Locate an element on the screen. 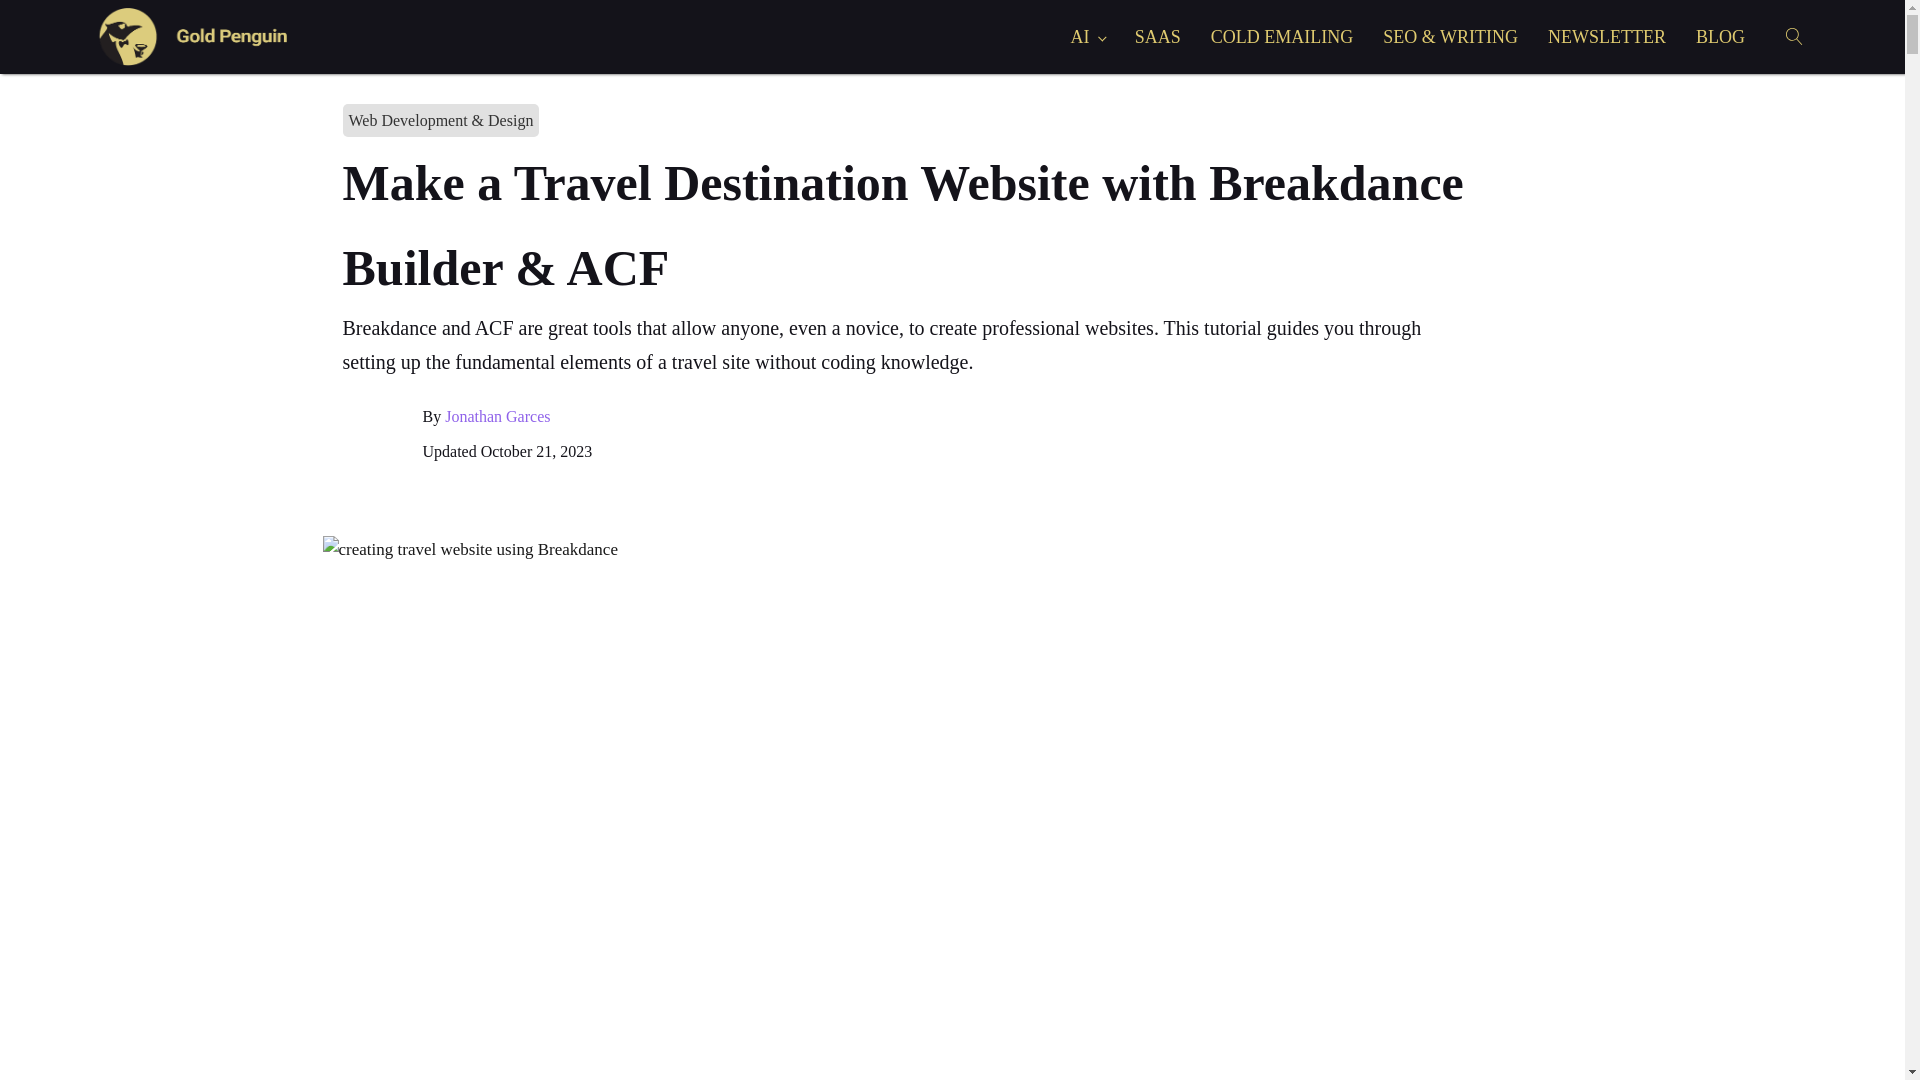  Jonathan Garces is located at coordinates (497, 416).